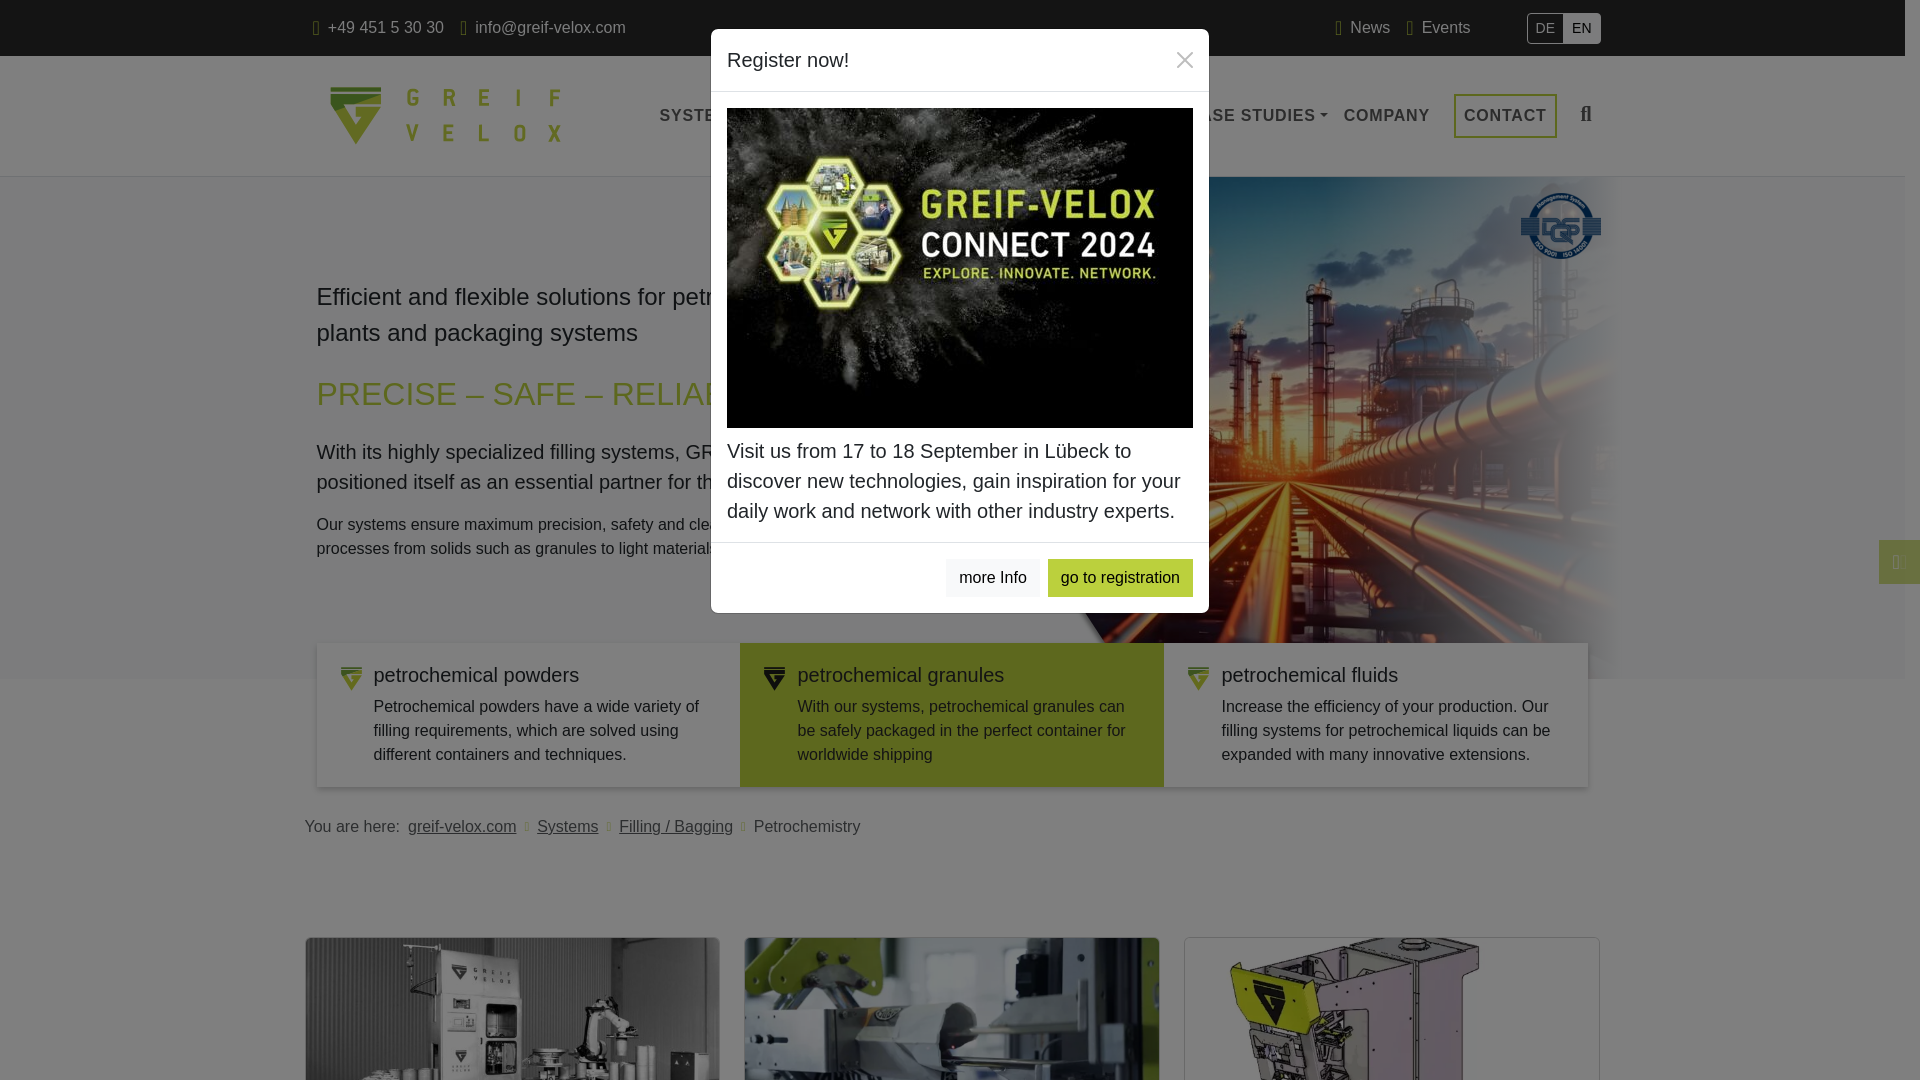  I want to click on Filling systems for petrochemical liquids, so click(1580, 27).